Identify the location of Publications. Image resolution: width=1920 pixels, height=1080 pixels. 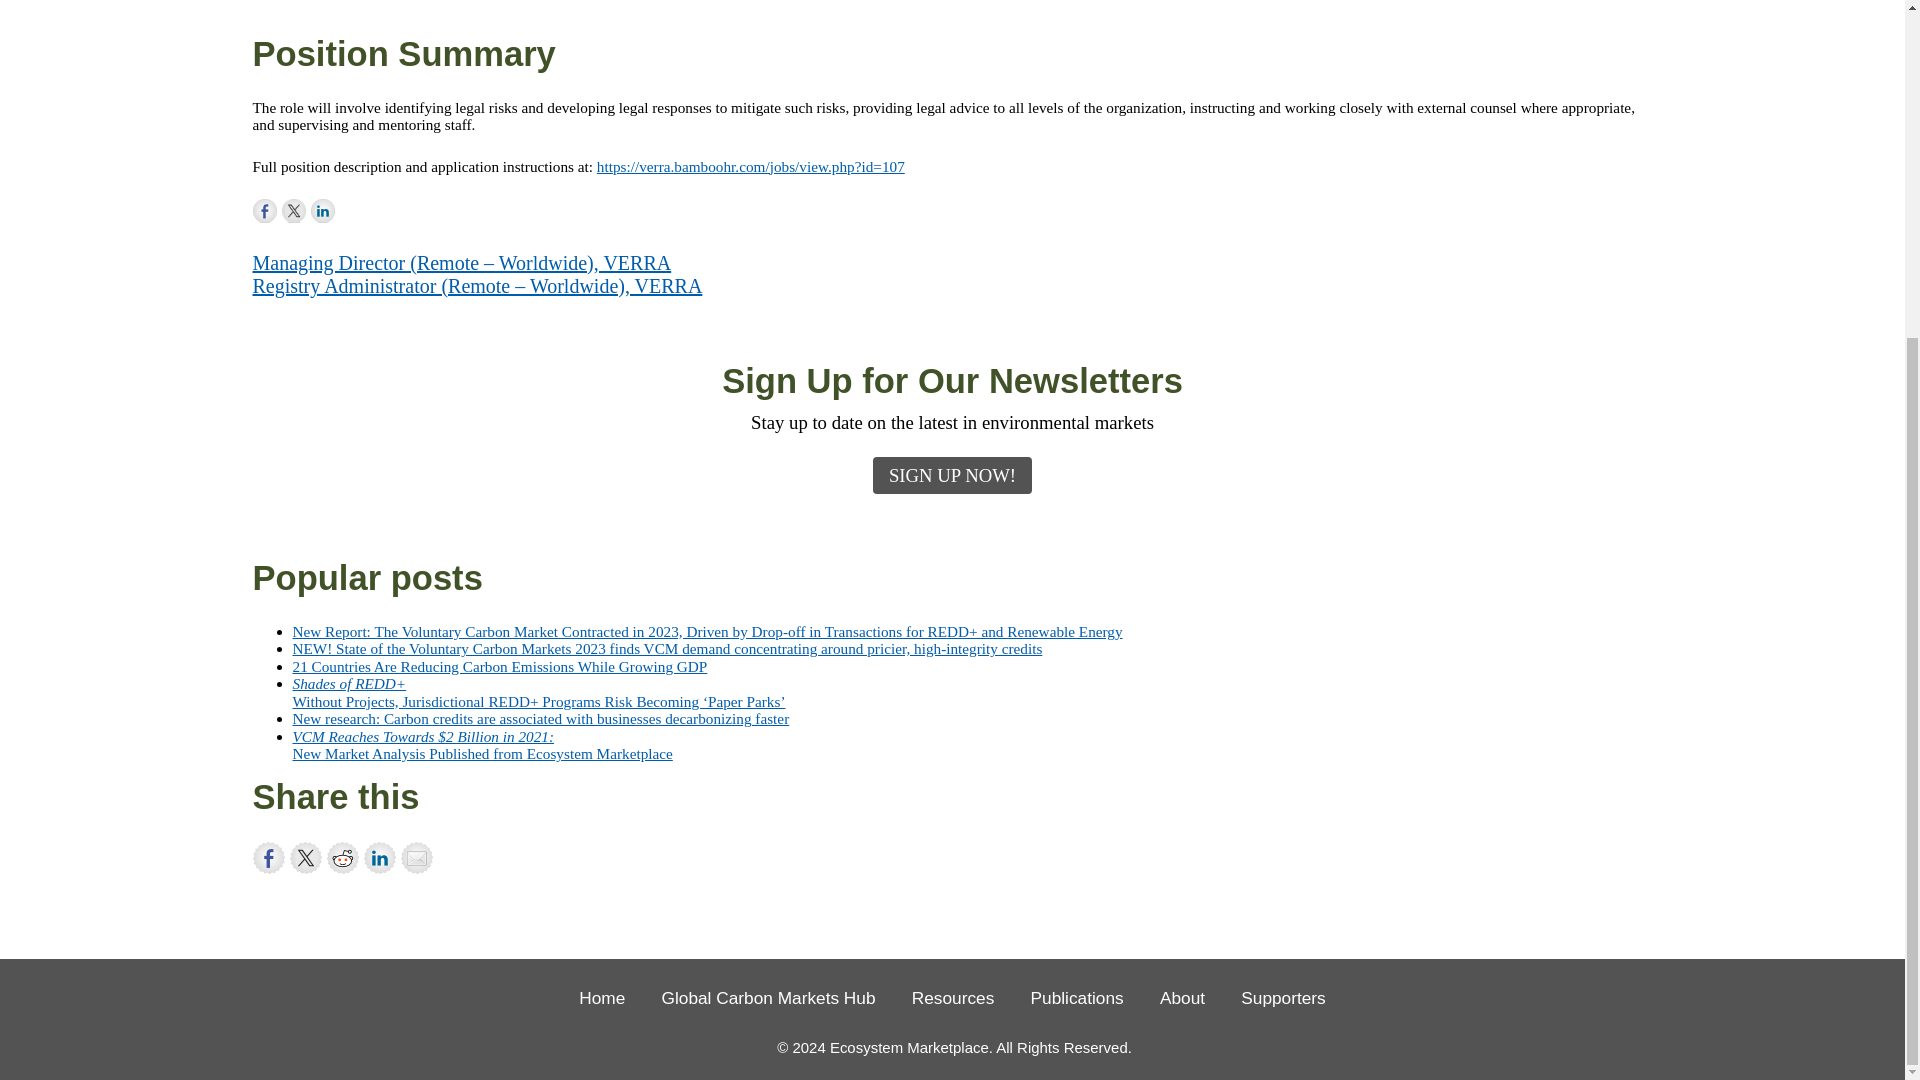
(1078, 998).